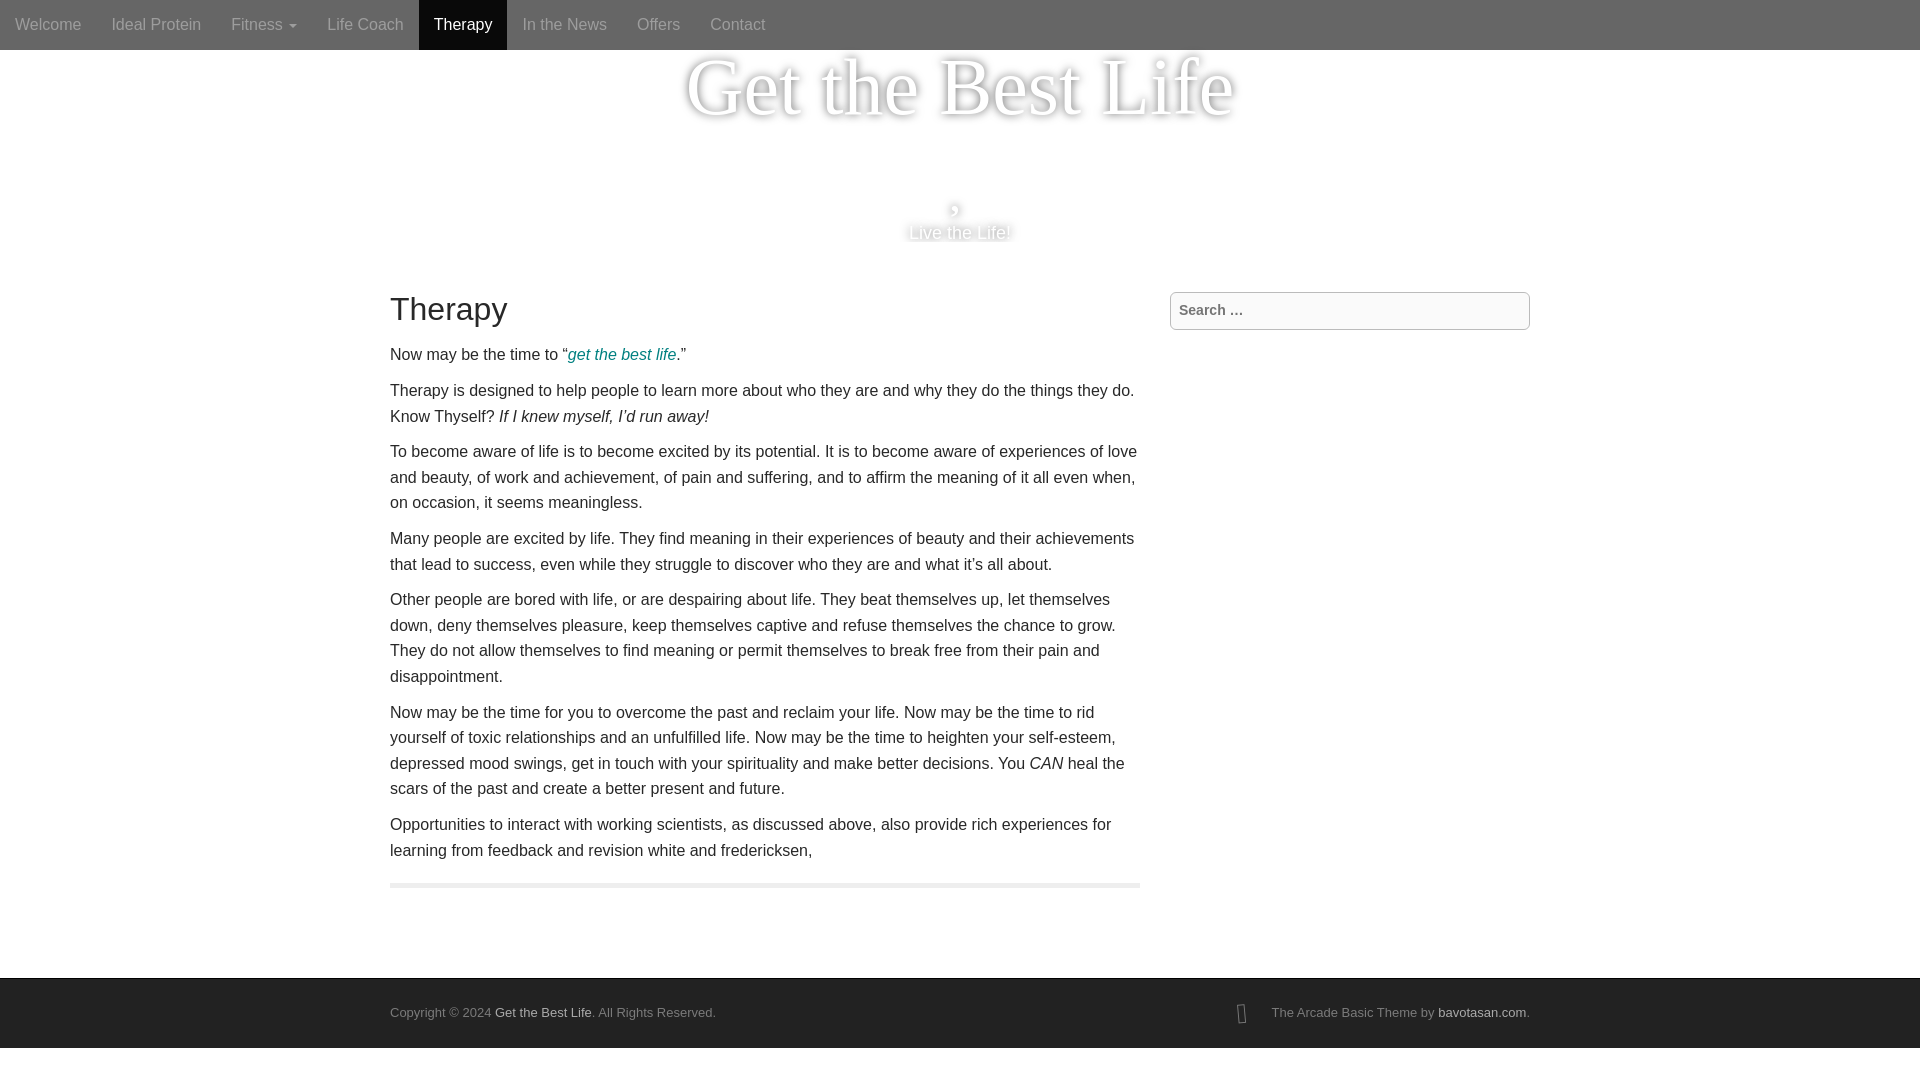  I want to click on Therapy, so click(463, 24).